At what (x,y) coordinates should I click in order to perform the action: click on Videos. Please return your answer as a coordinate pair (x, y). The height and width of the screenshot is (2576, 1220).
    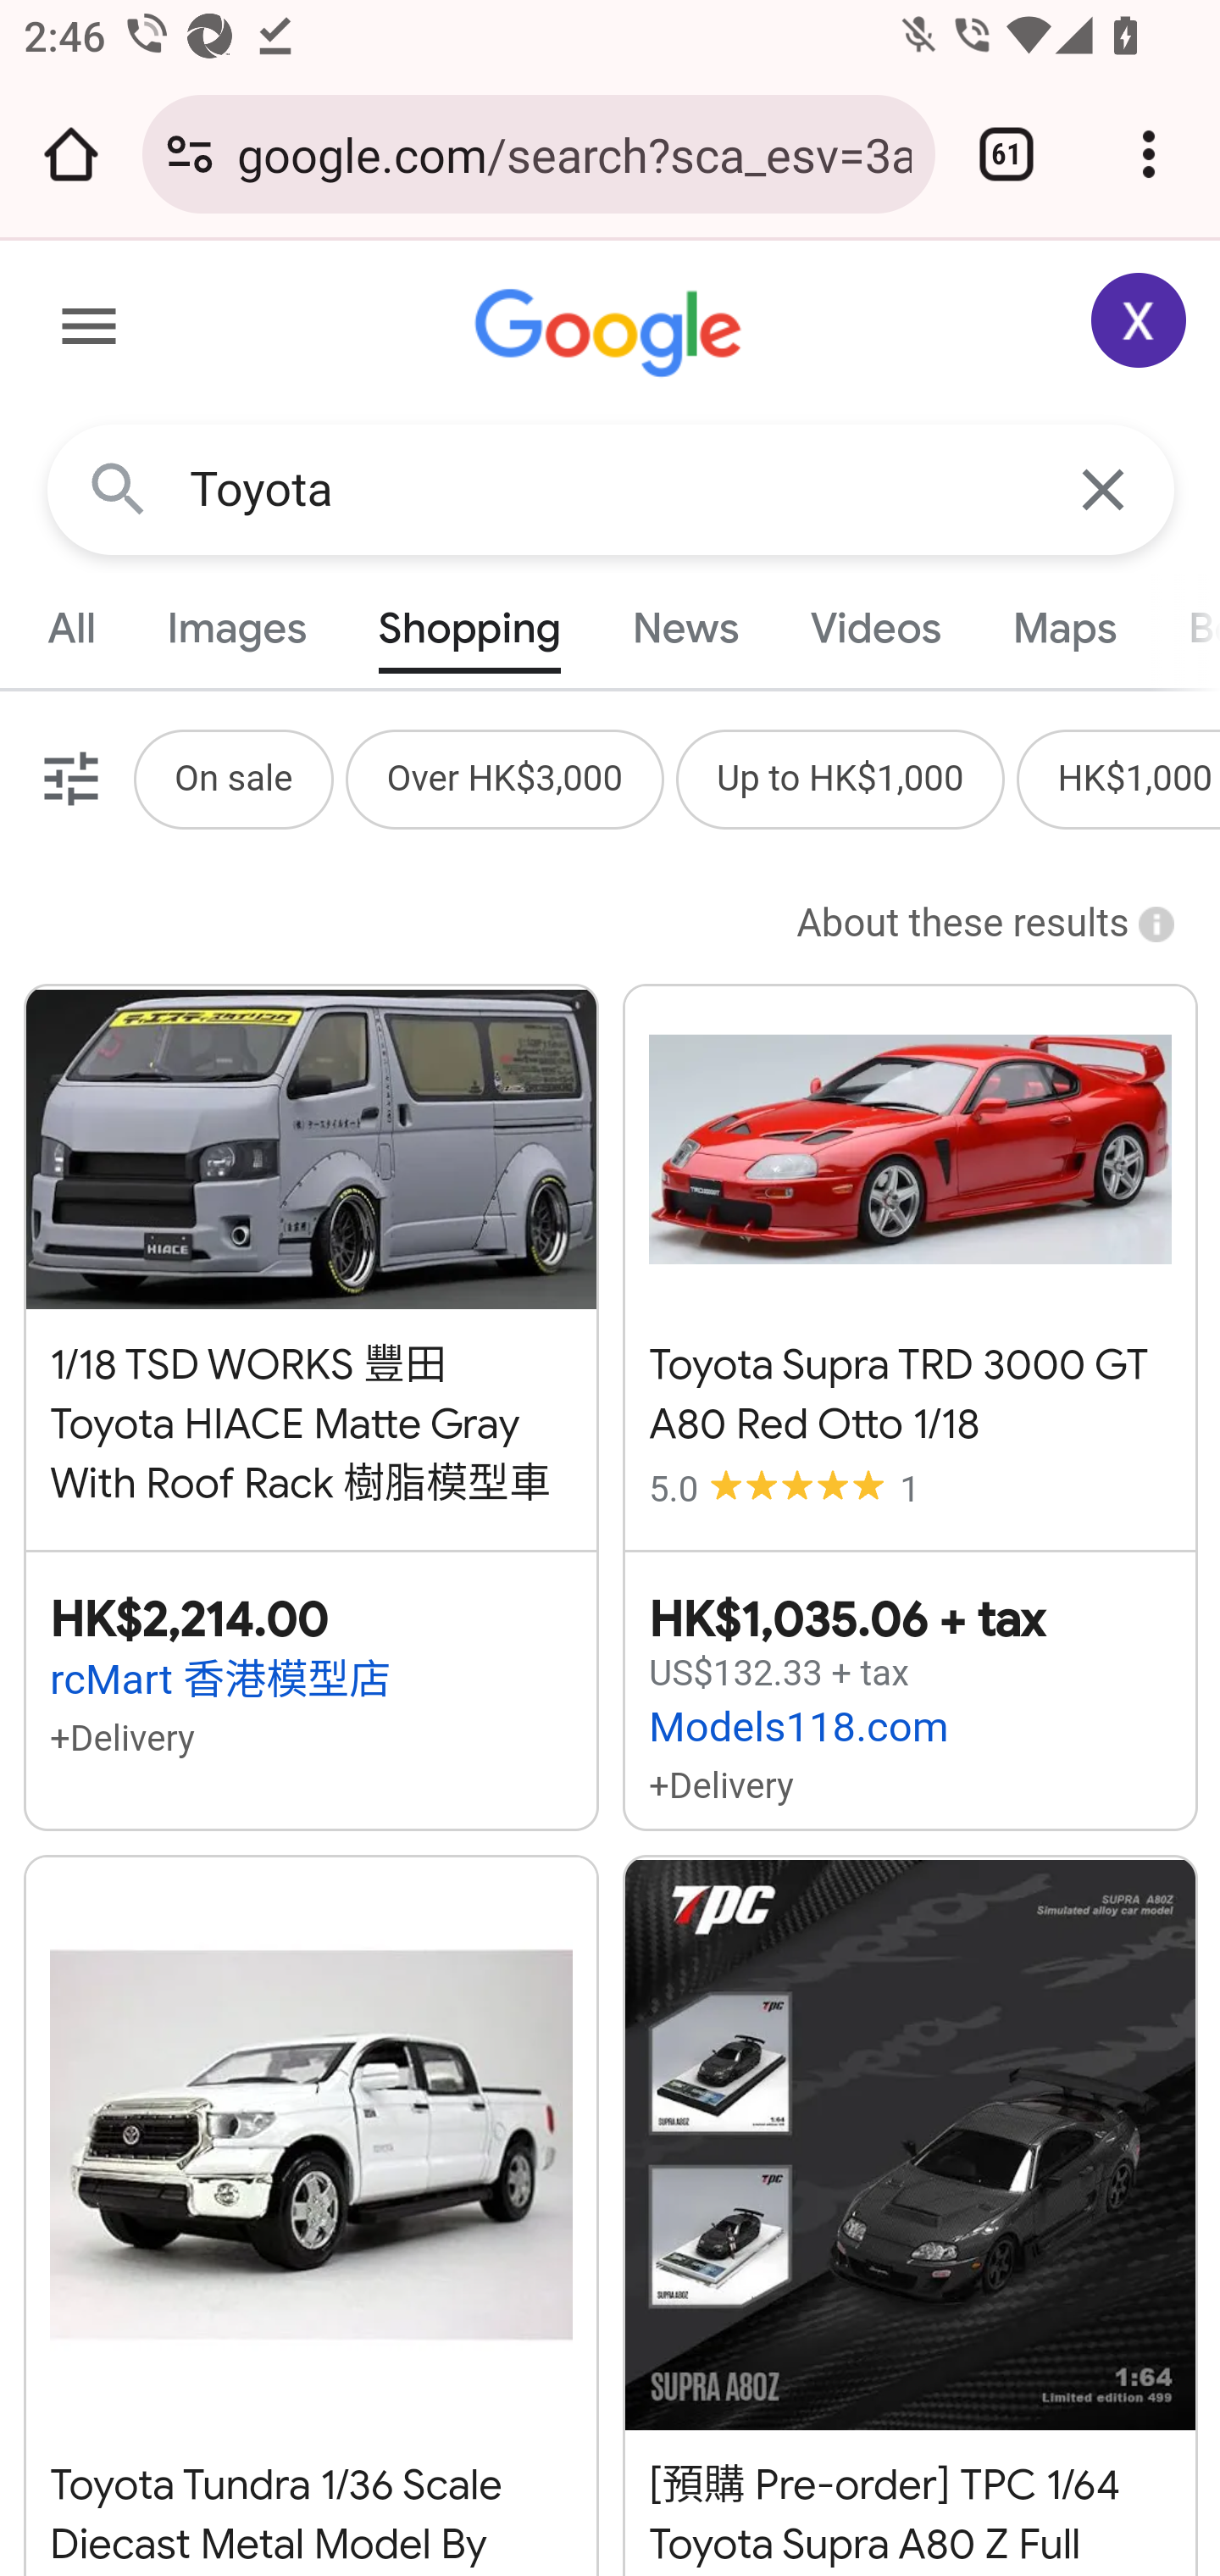
    Looking at the image, I should click on (875, 628).